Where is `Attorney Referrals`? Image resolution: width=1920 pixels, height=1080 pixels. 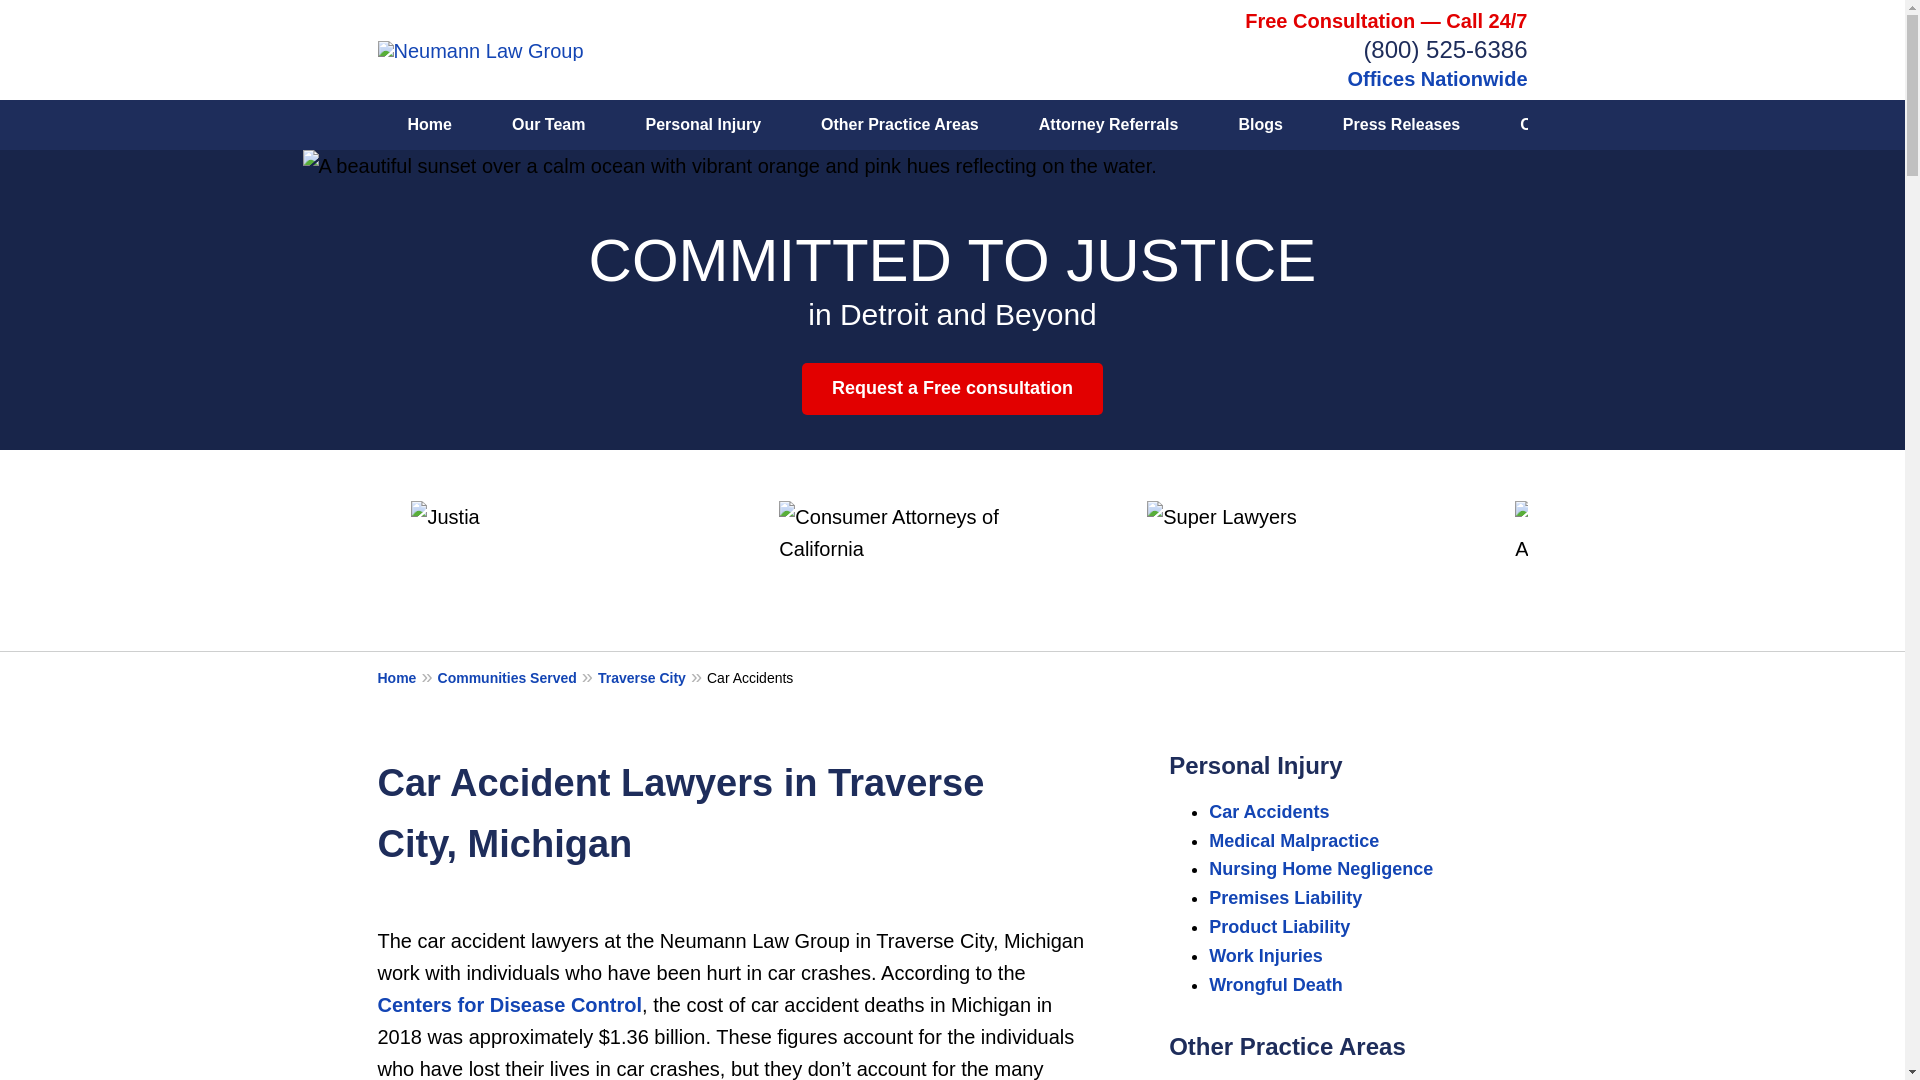 Attorney Referrals is located at coordinates (1109, 125).